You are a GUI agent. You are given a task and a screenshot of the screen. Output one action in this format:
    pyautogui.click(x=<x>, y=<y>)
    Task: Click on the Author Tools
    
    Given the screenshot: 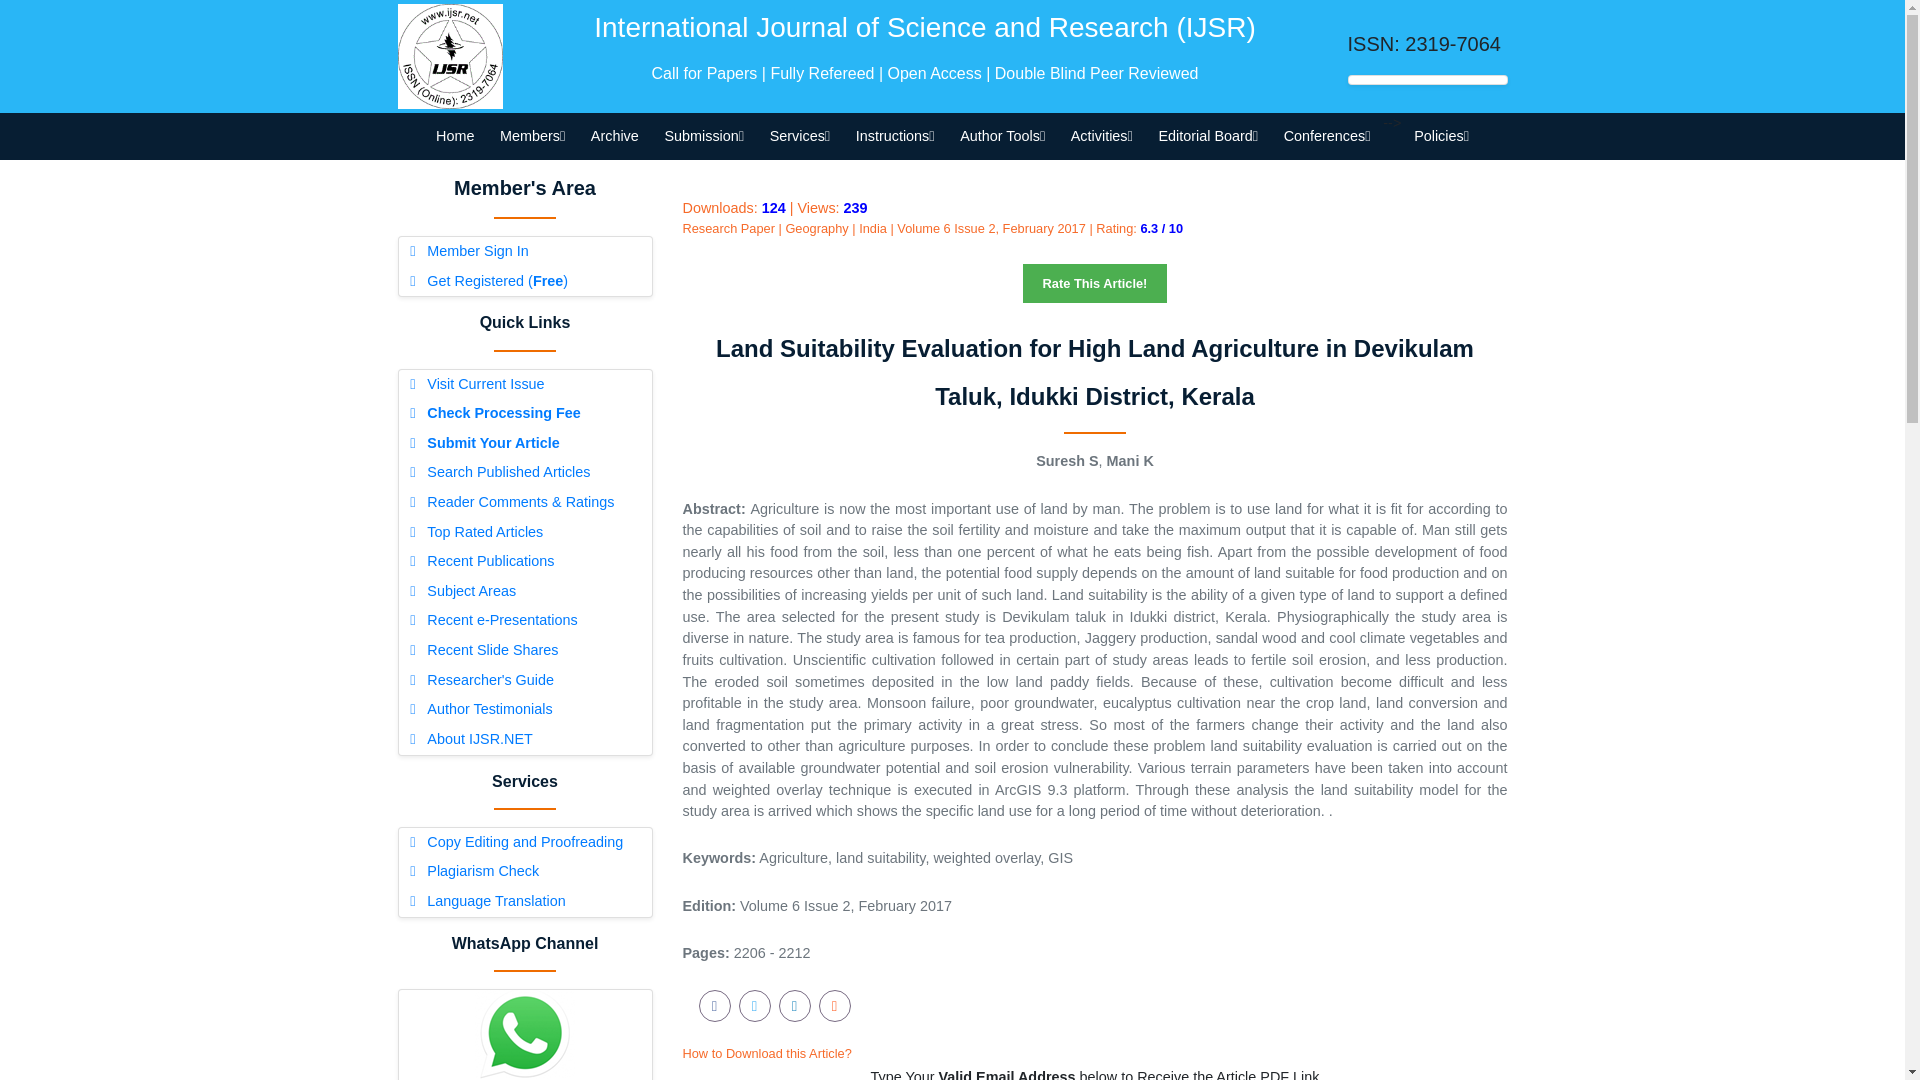 What is the action you would take?
    pyautogui.click(x=1002, y=136)
    